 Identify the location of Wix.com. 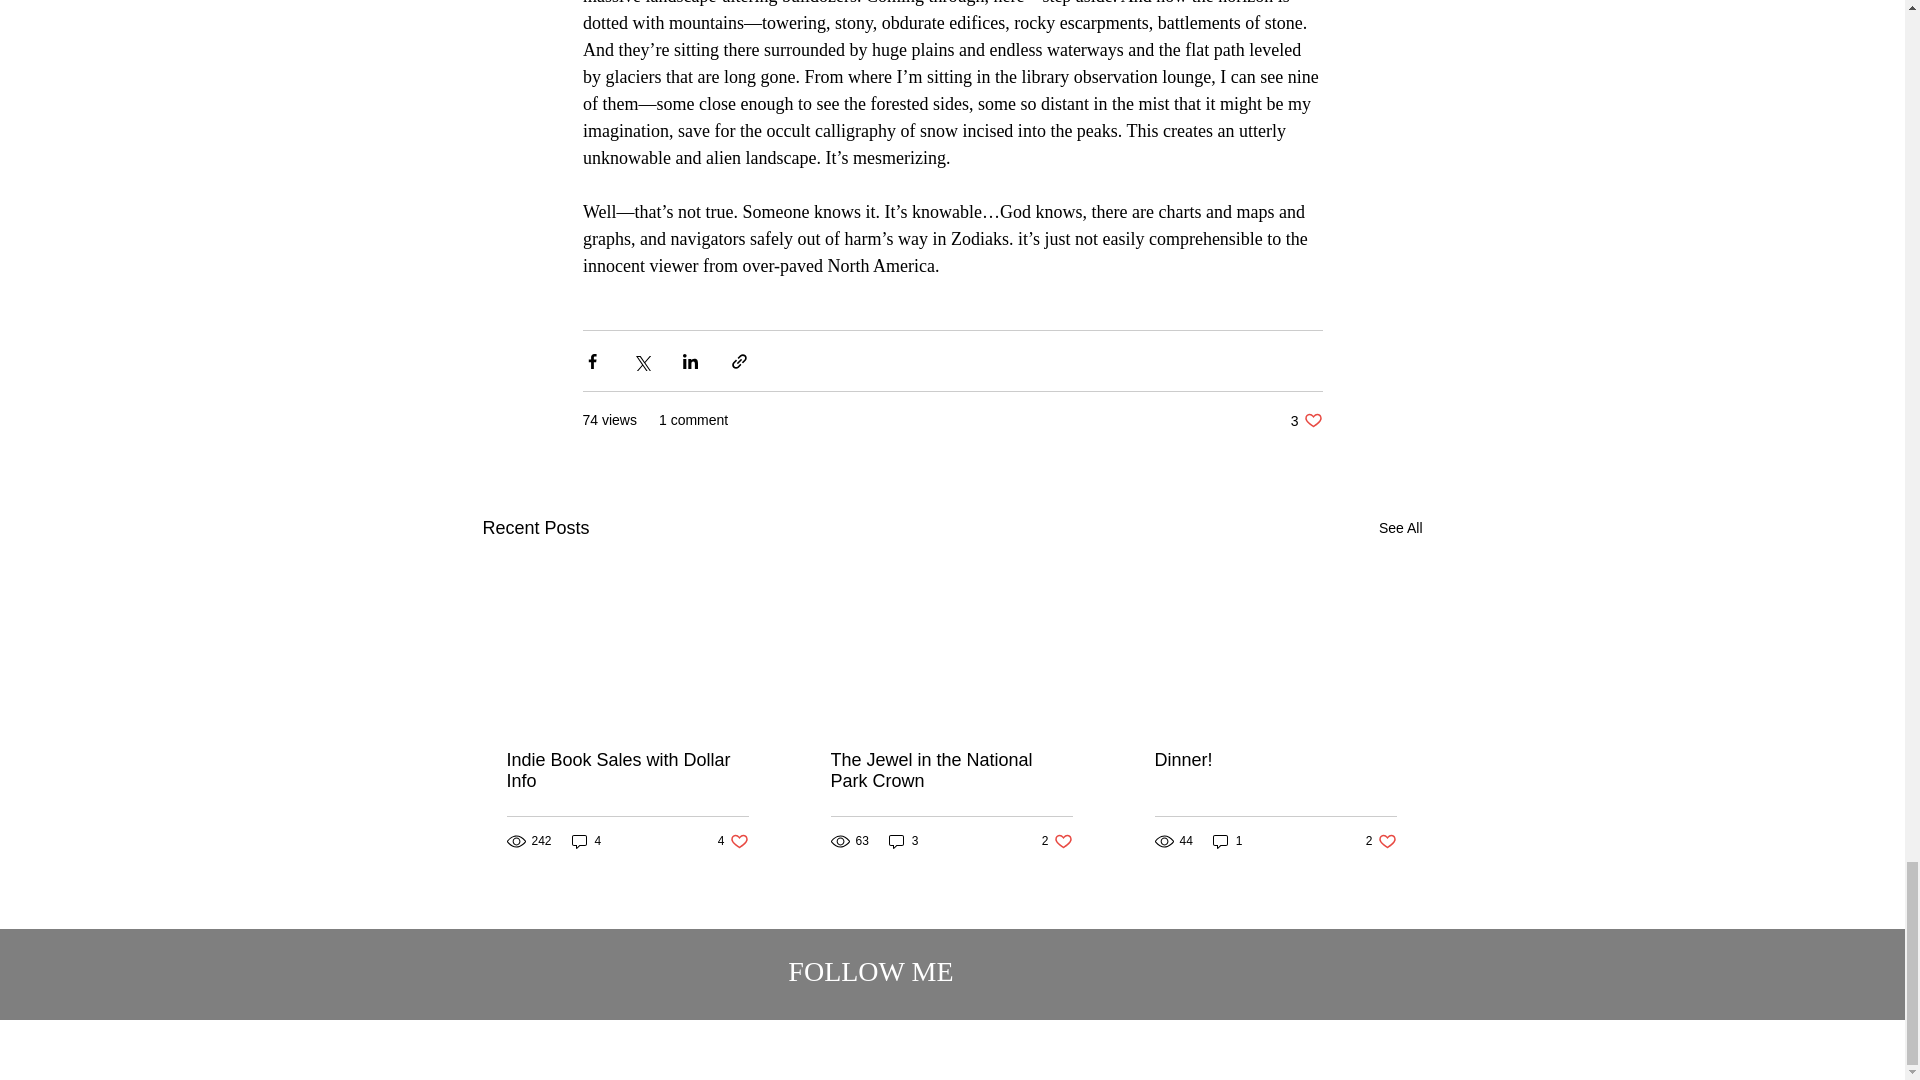
(733, 841).